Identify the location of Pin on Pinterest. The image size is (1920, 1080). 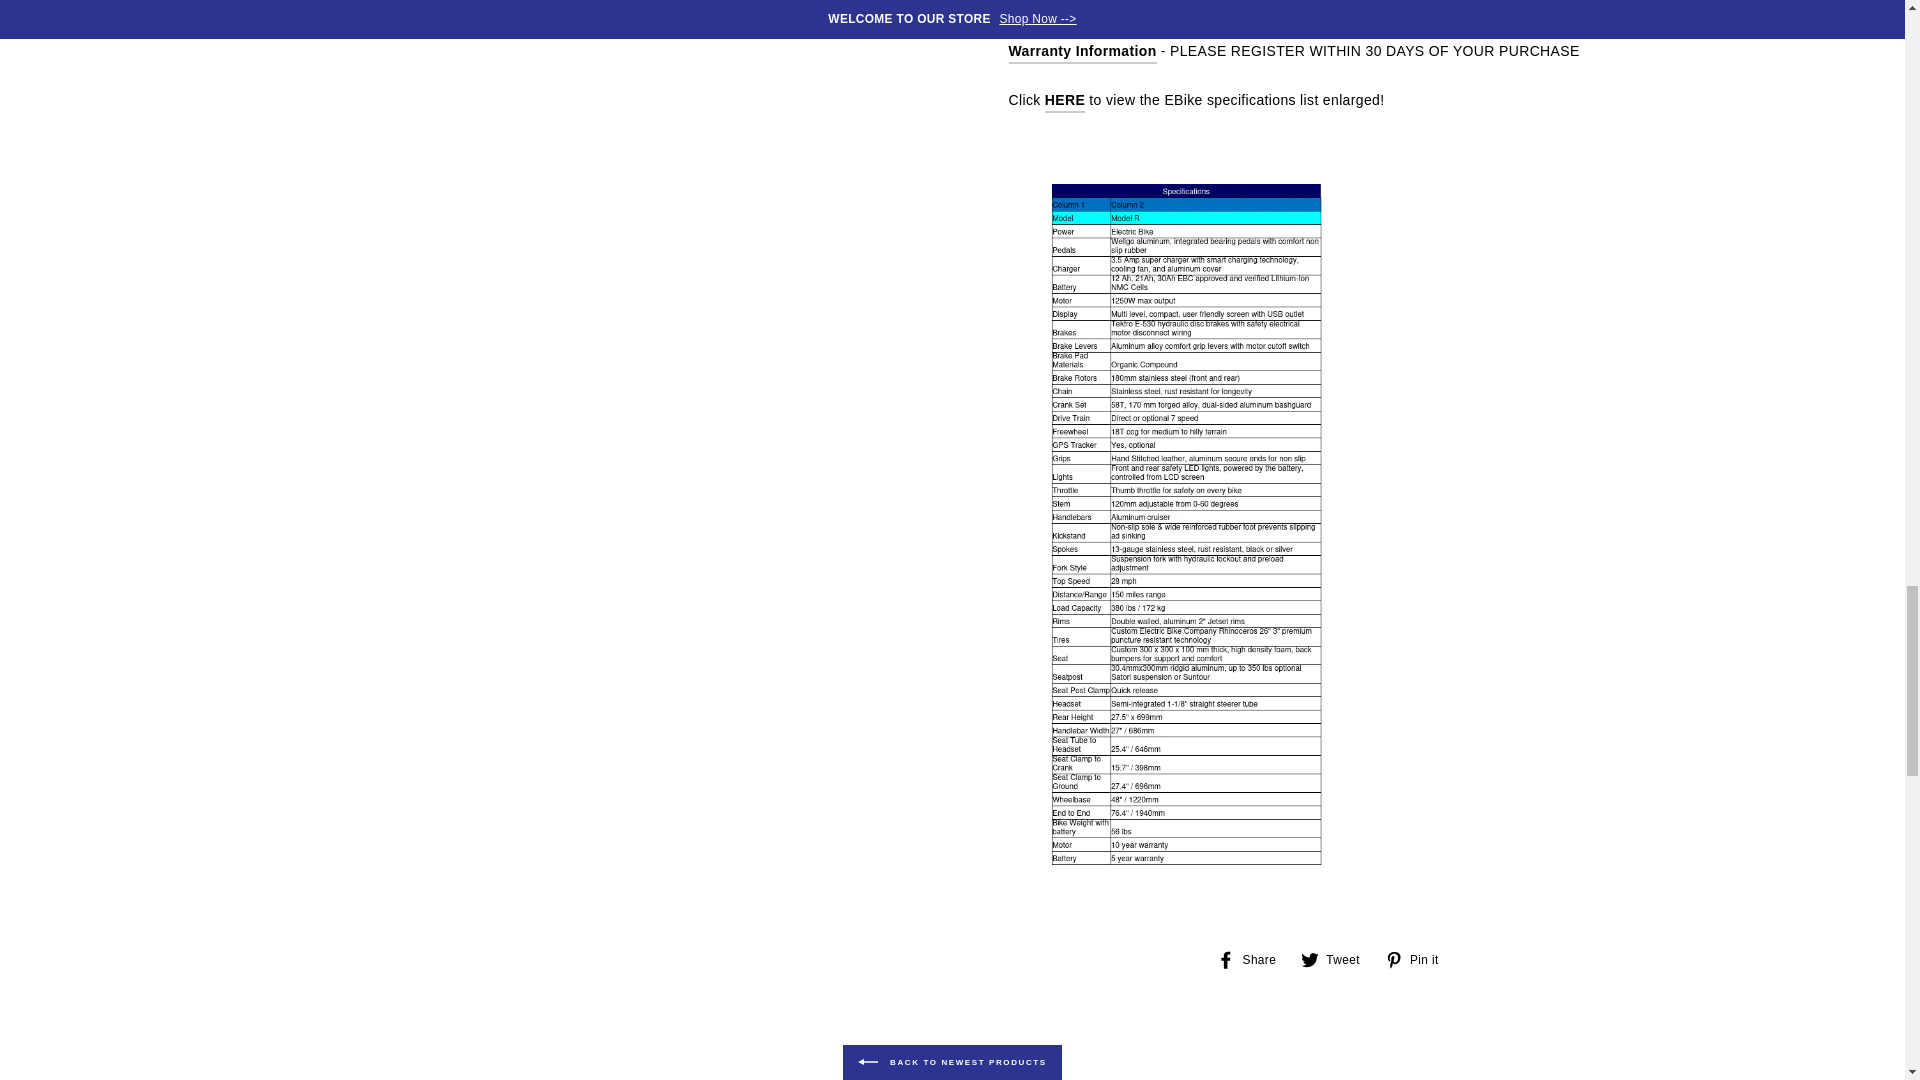
(1418, 958).